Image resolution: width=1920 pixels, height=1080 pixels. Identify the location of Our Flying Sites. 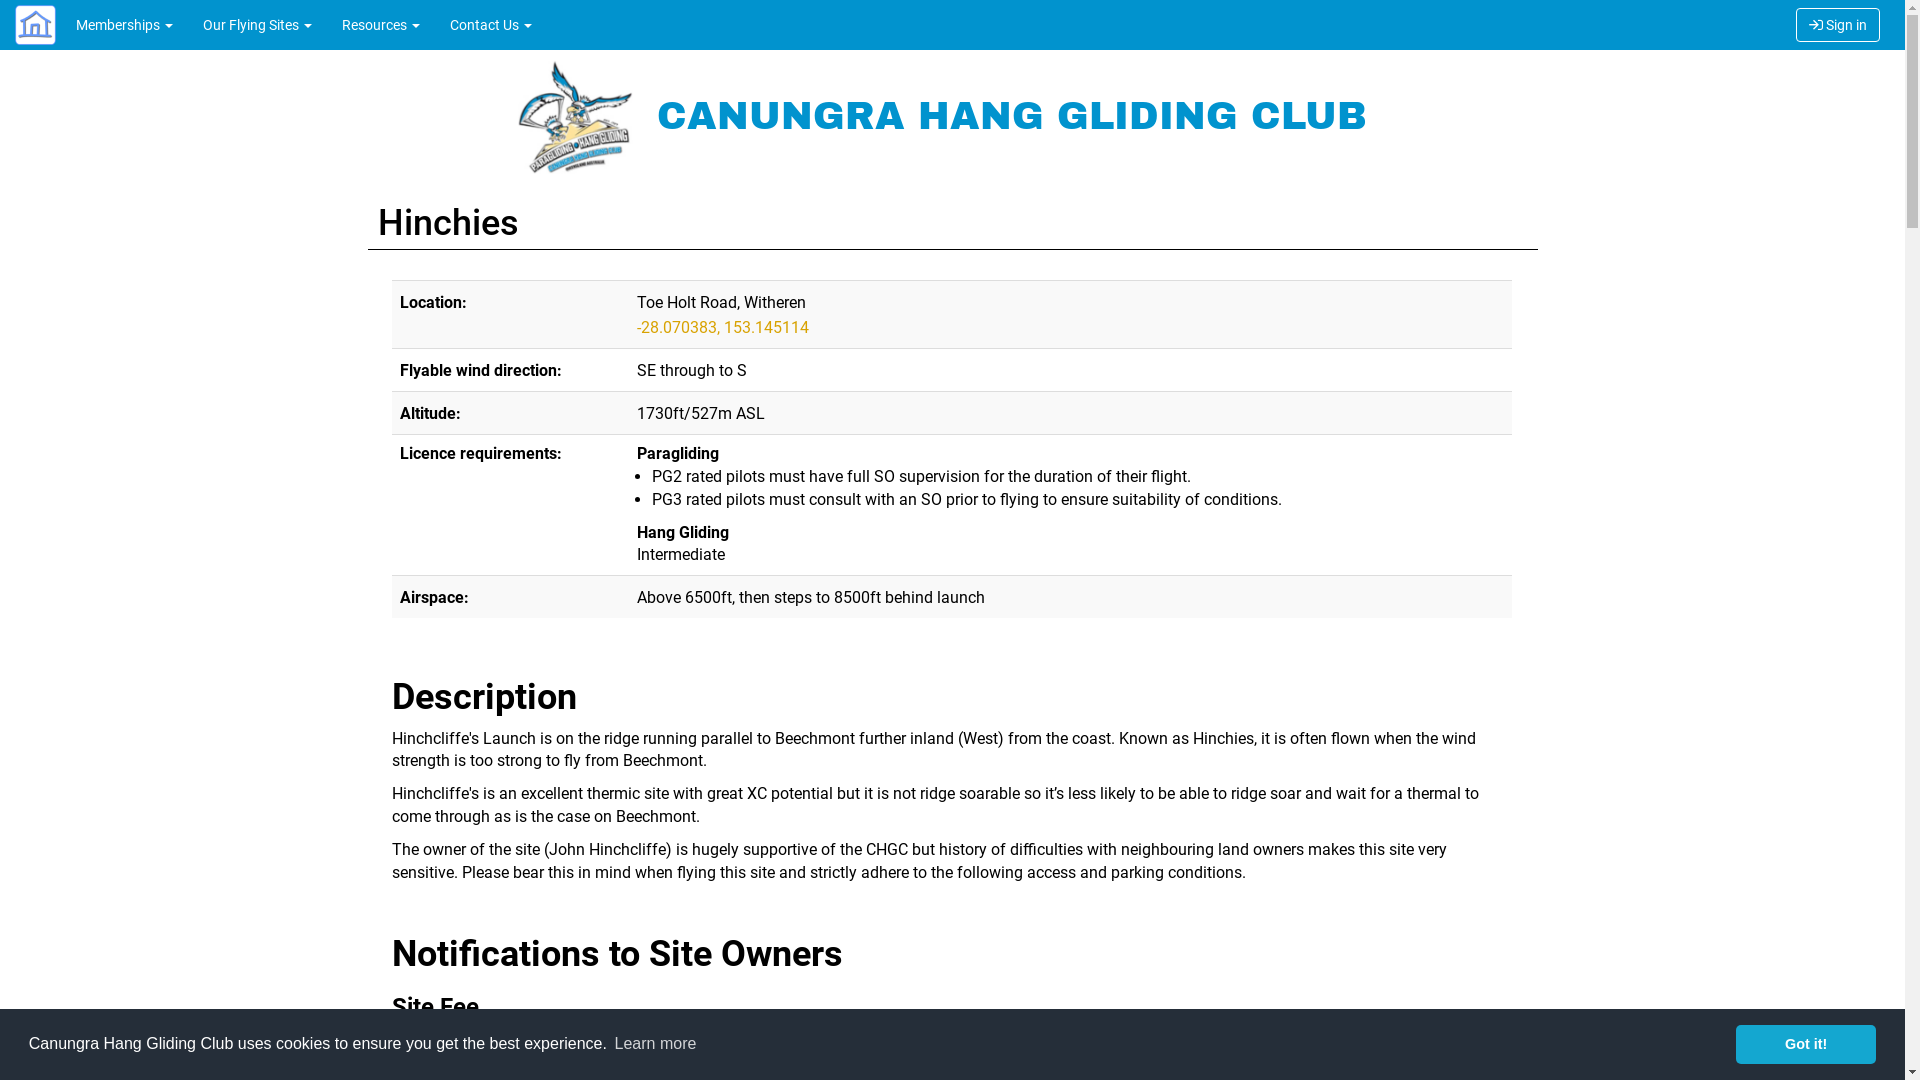
(258, 25).